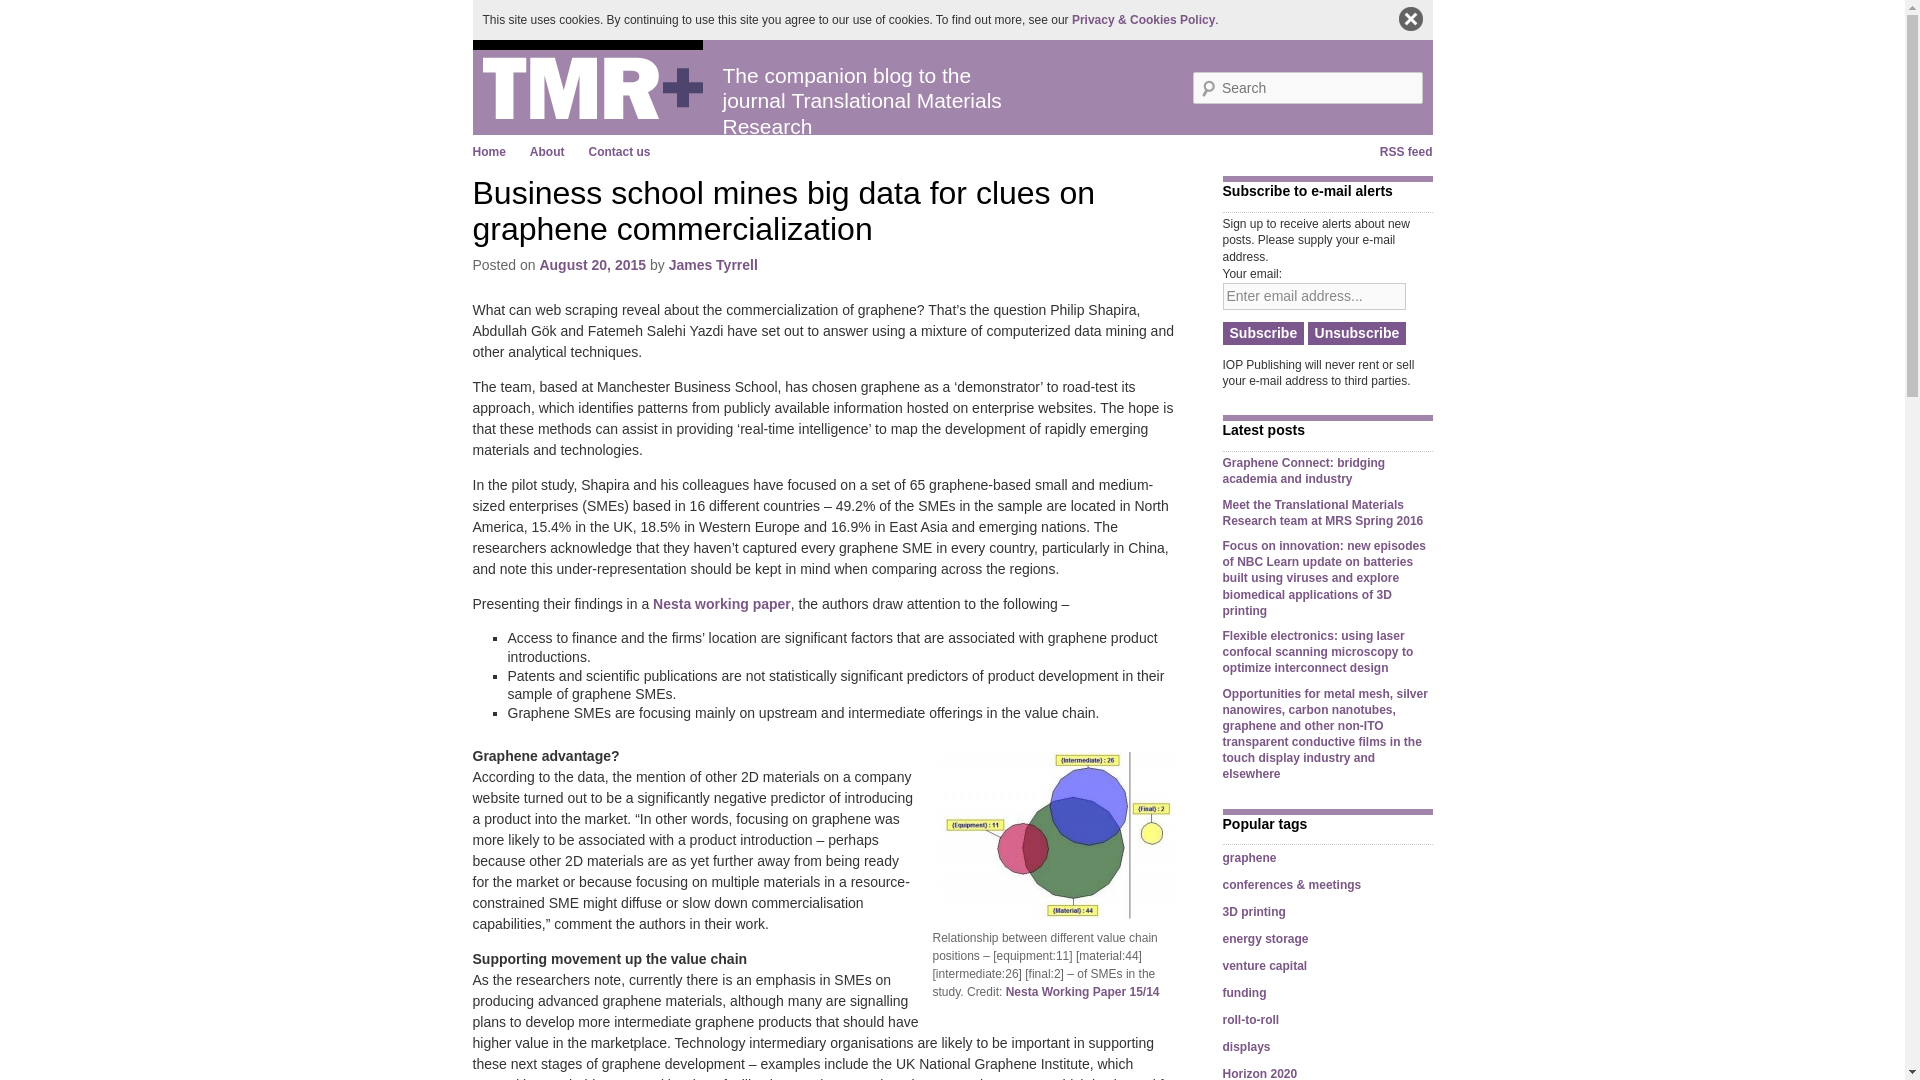 This screenshot has width=1920, height=1080. I want to click on 20 topics, so click(1291, 885).